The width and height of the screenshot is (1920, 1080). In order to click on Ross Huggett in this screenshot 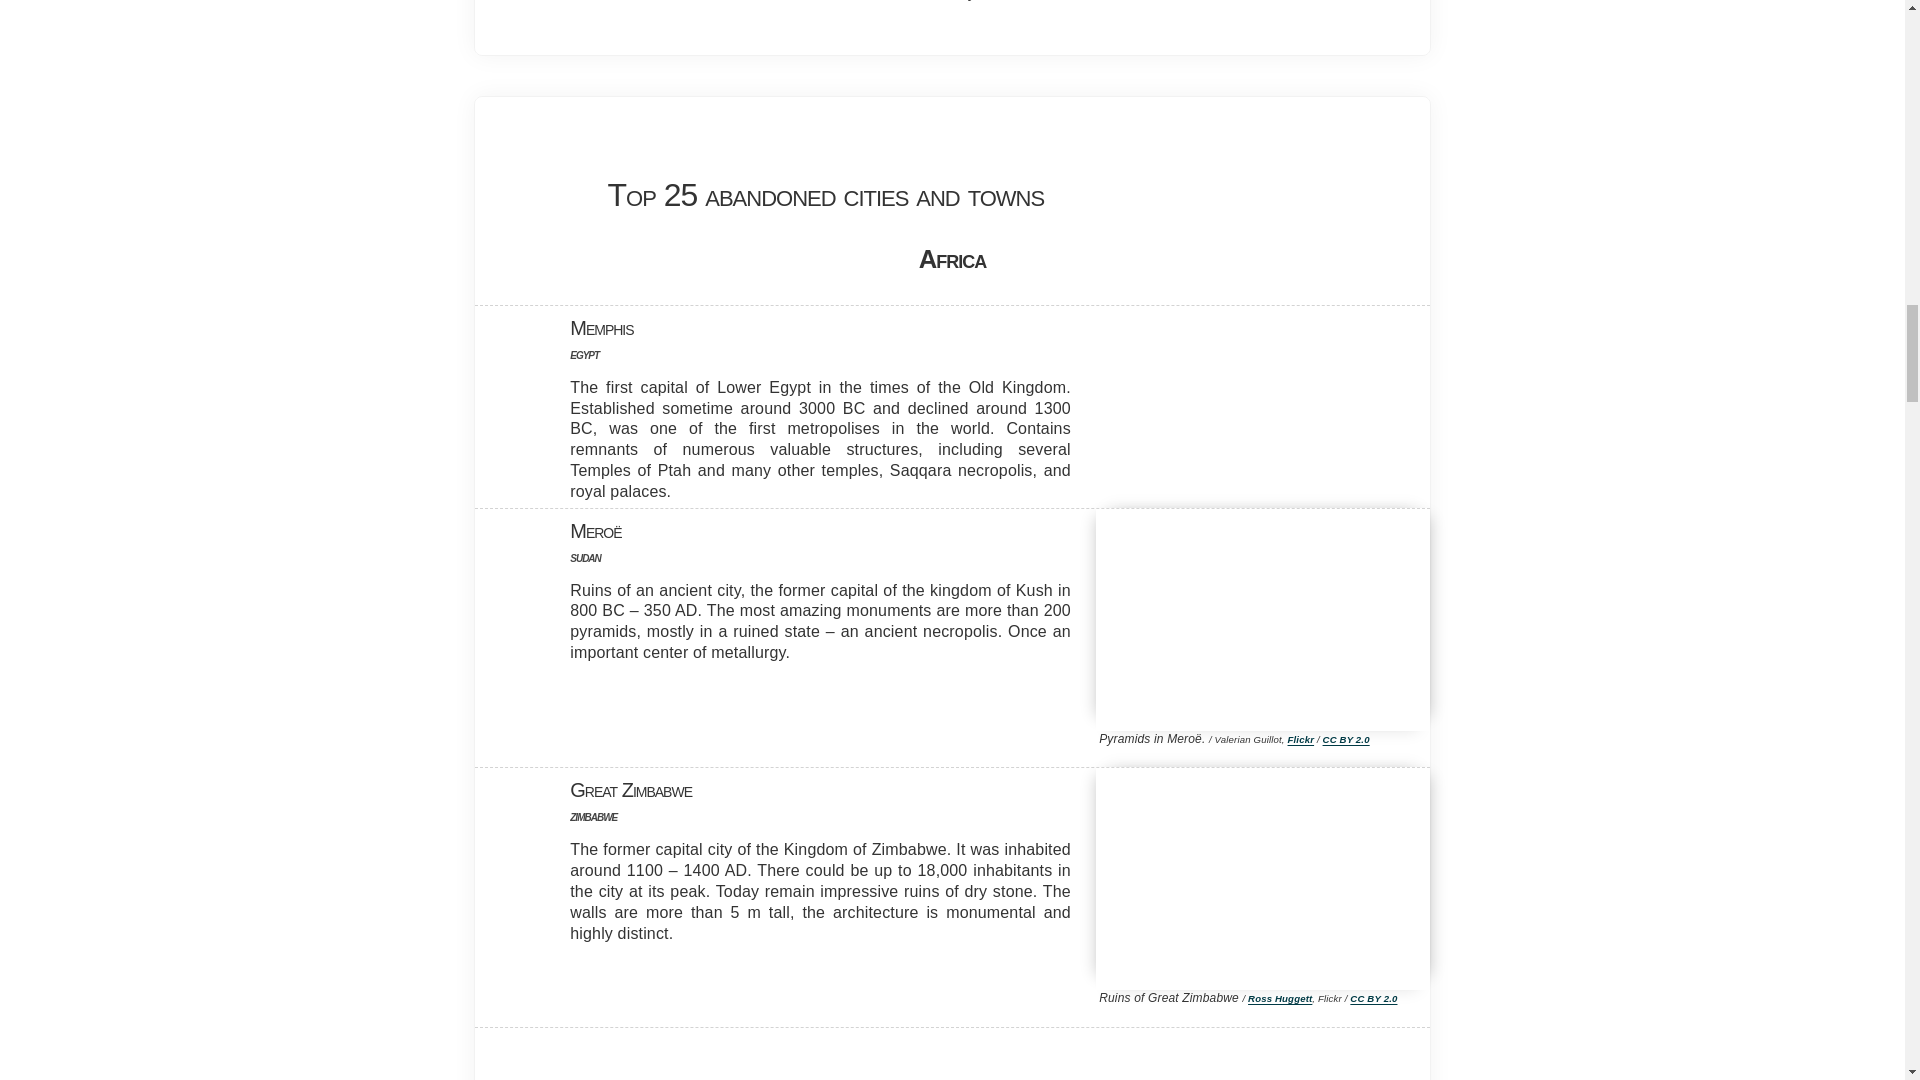, I will do `click(1280, 998)`.